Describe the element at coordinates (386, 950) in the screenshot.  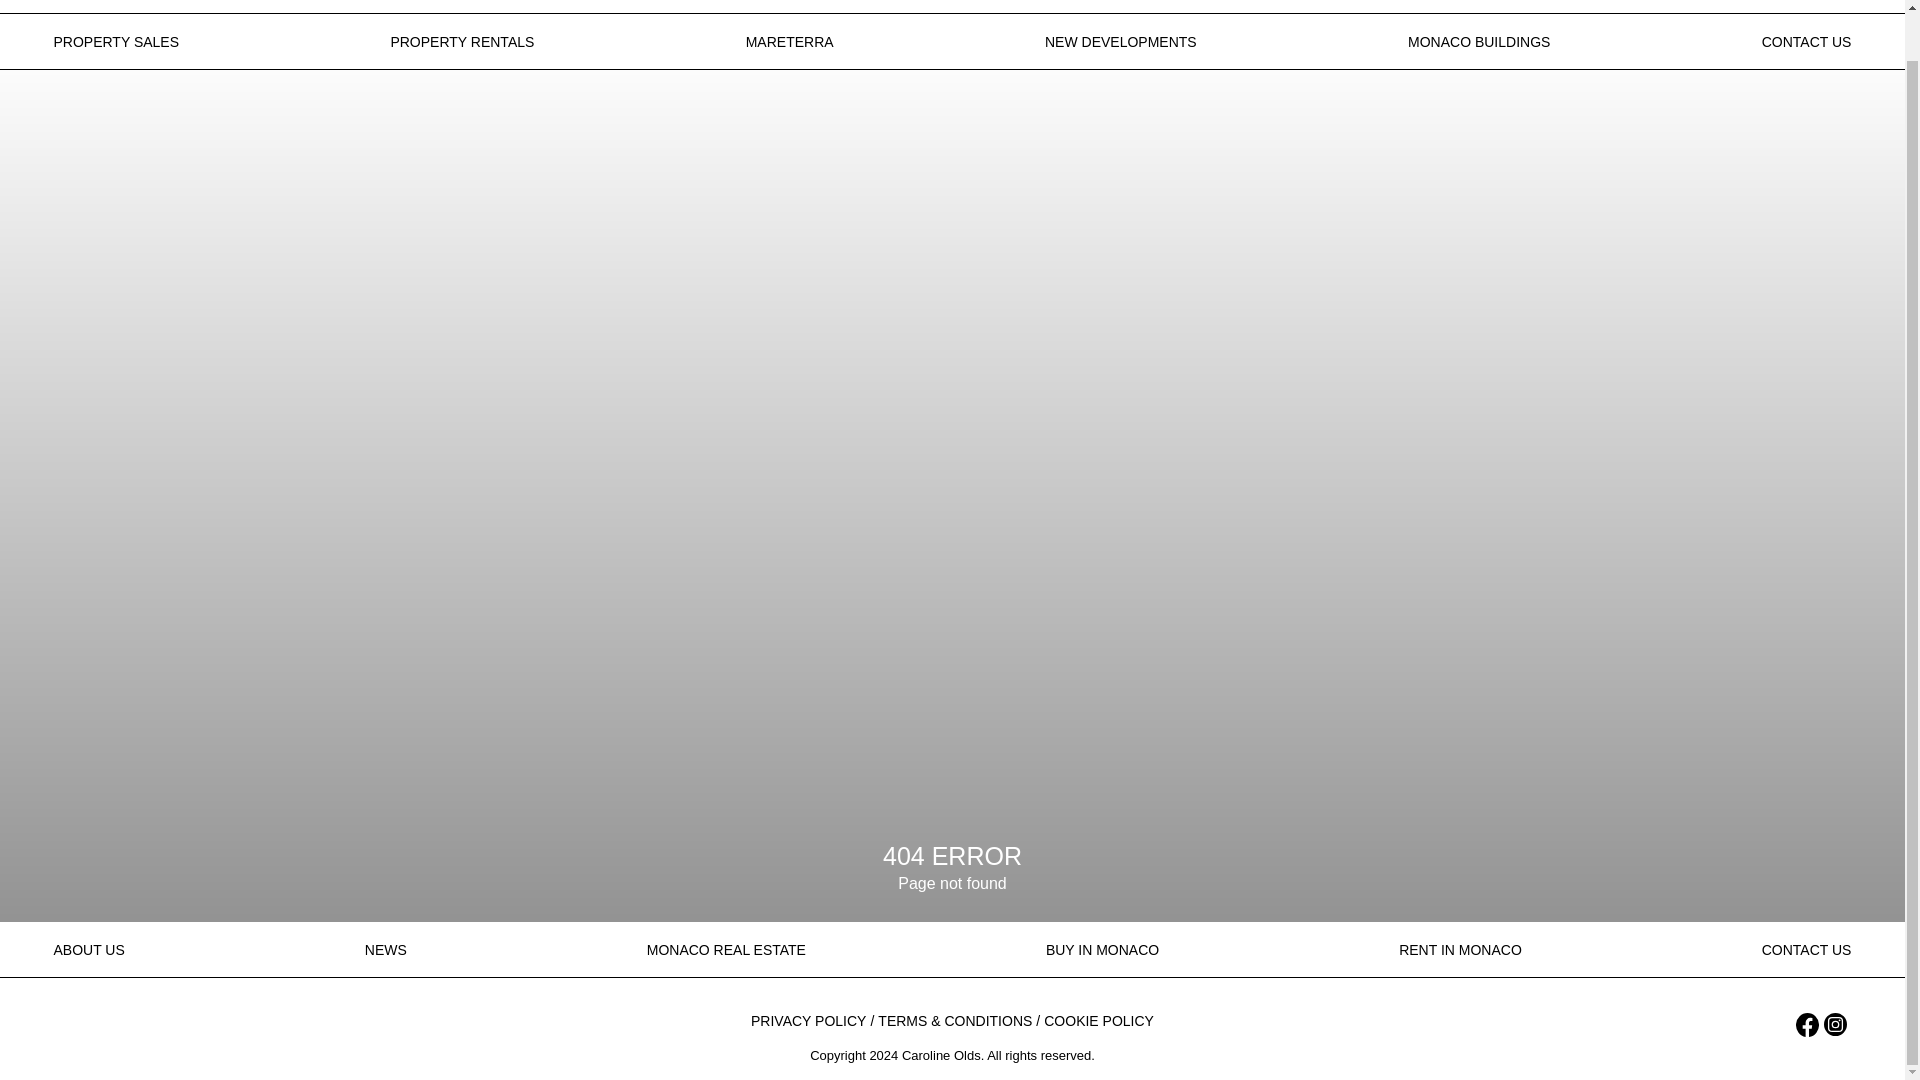
I see `NEWS` at that location.